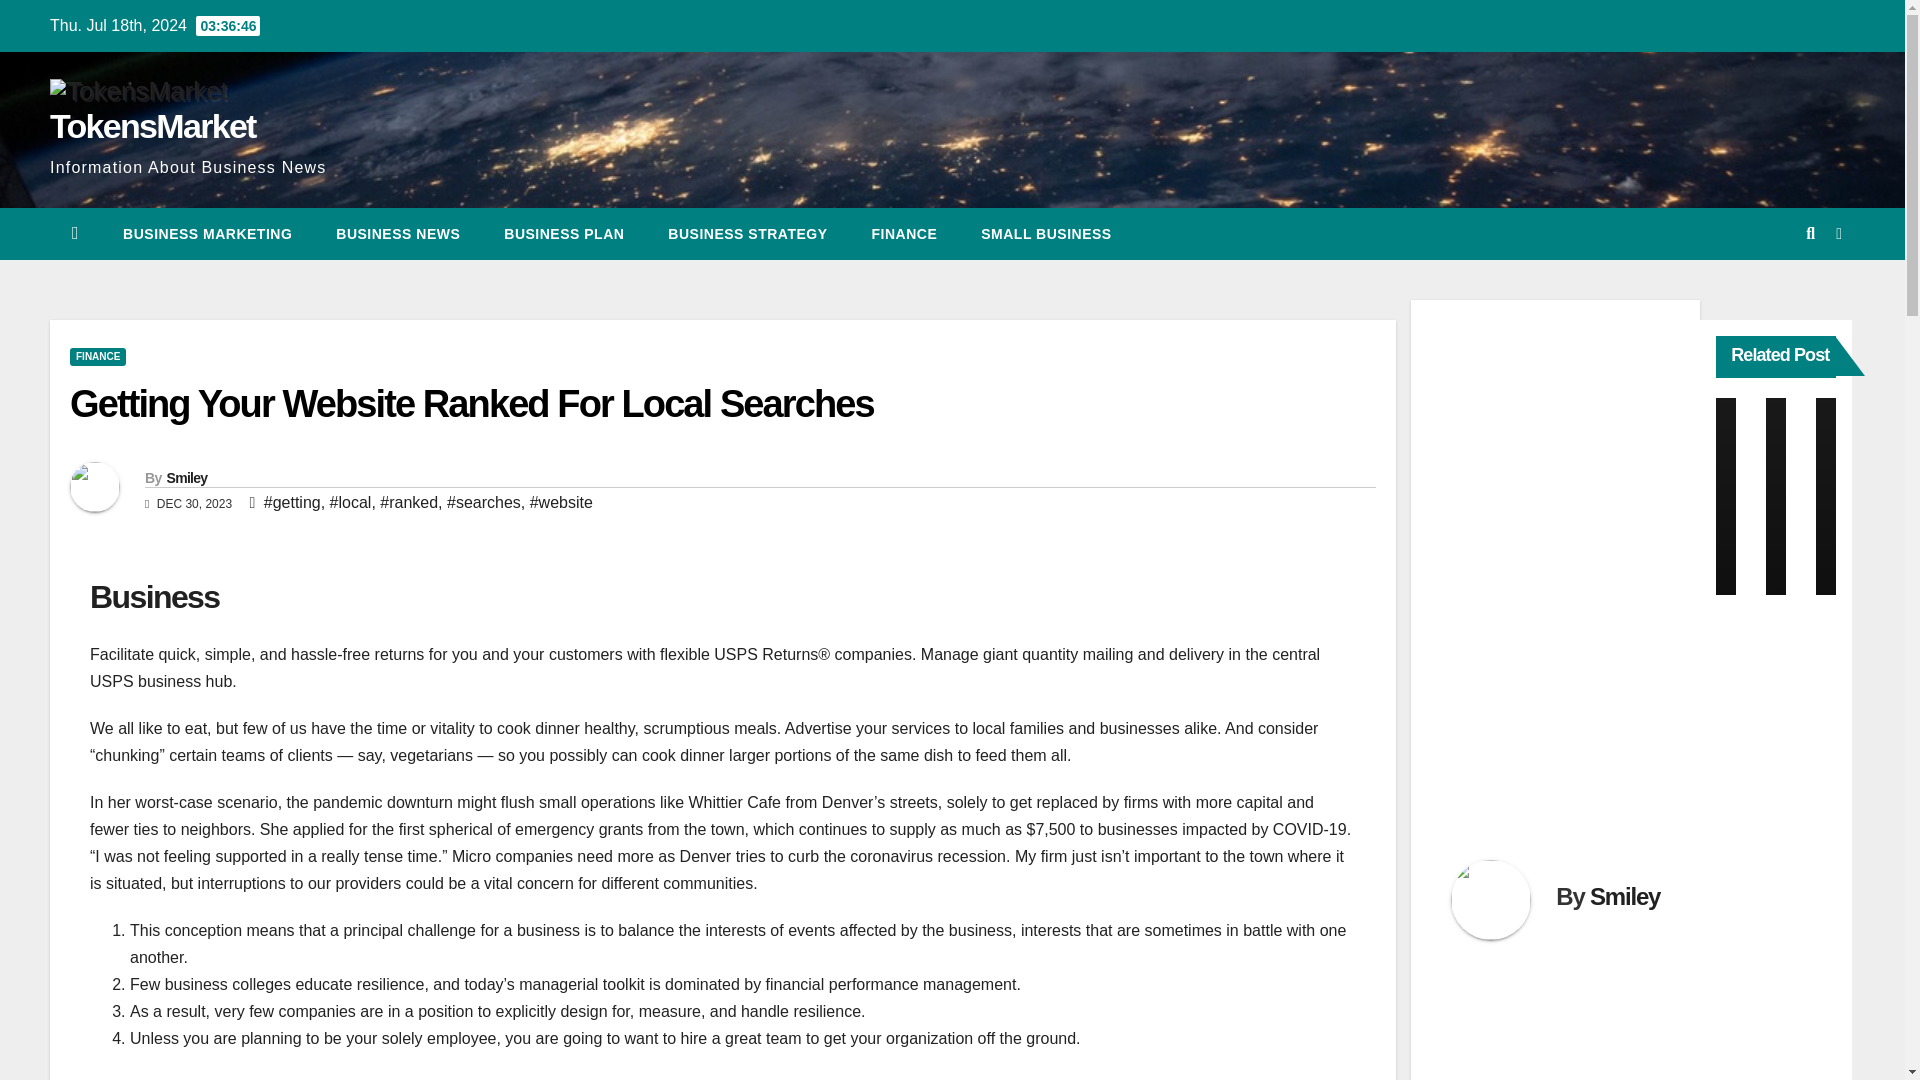  I want to click on BUSINESS PLAN, so click(563, 234).